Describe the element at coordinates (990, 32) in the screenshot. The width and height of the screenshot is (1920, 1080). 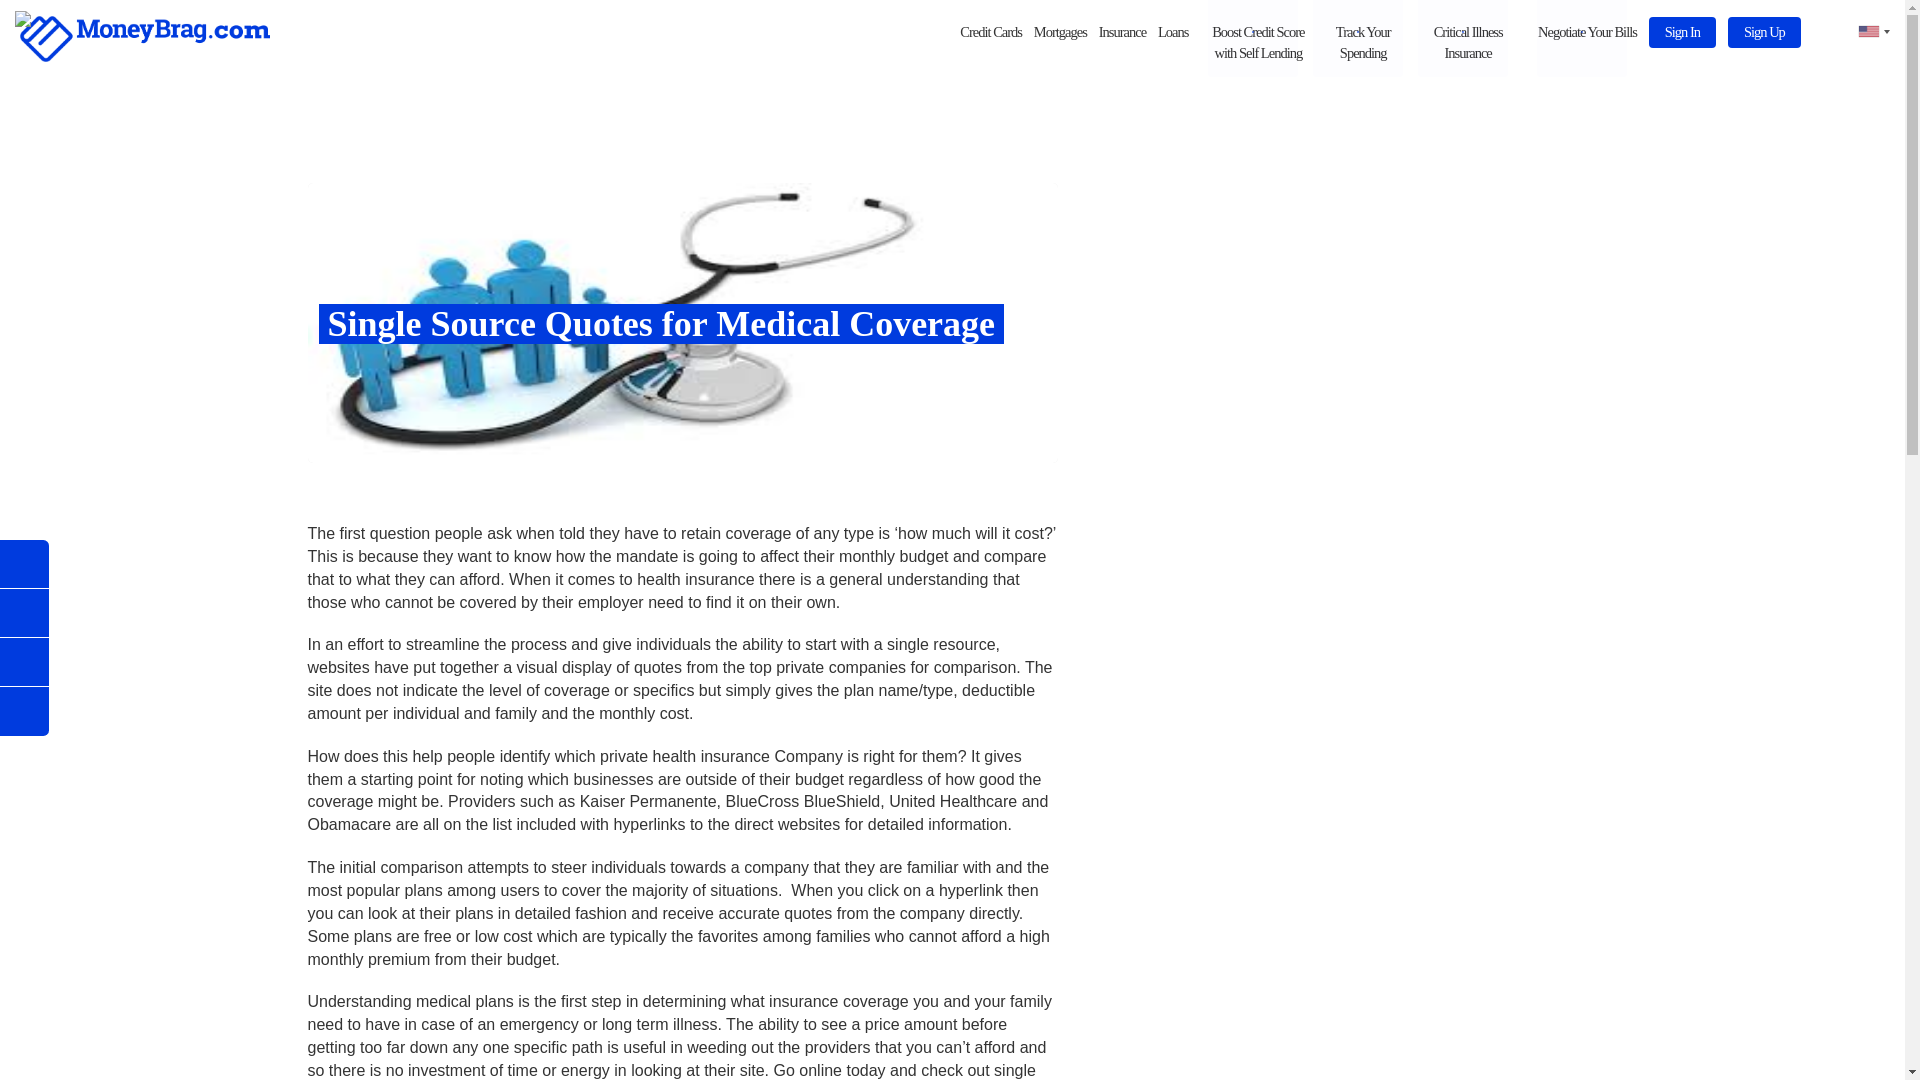
I see `Credit Cards` at that location.